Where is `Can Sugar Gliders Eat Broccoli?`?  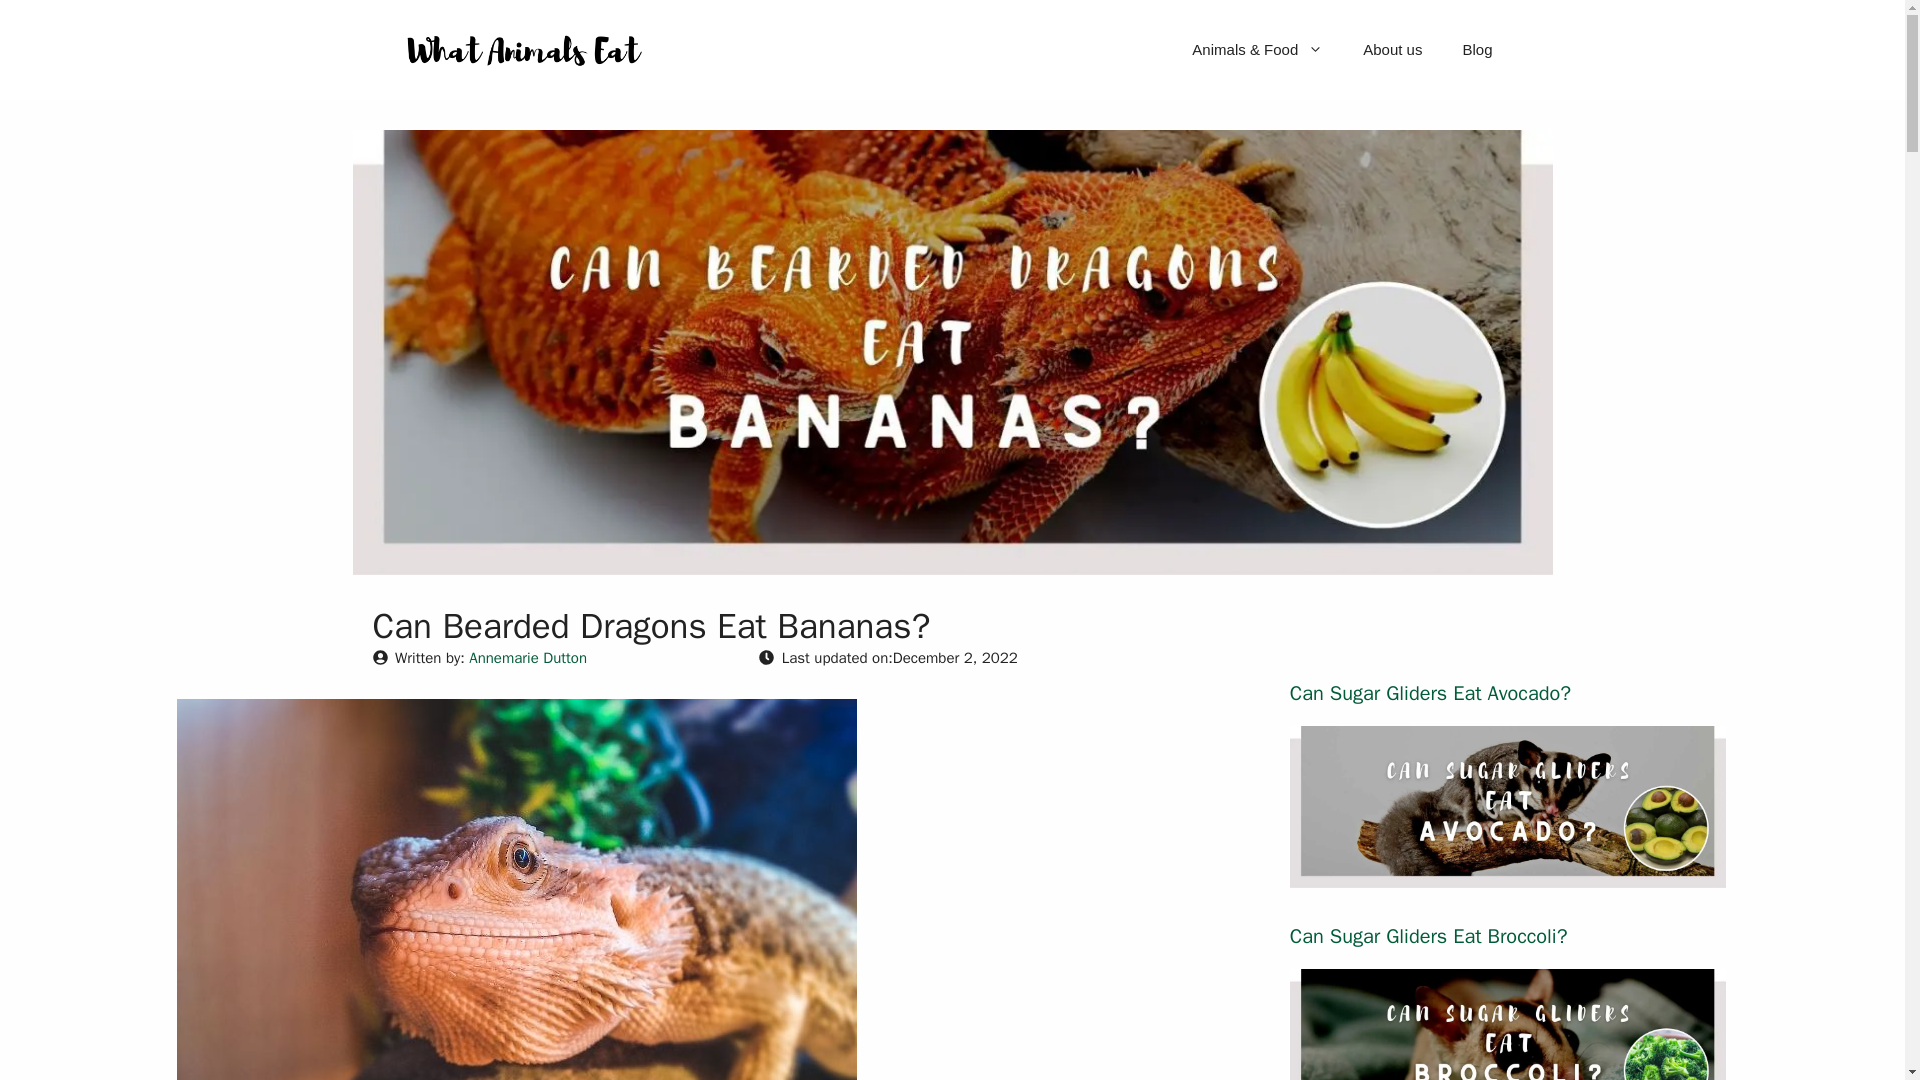
Can Sugar Gliders Eat Broccoli? is located at coordinates (1429, 936).